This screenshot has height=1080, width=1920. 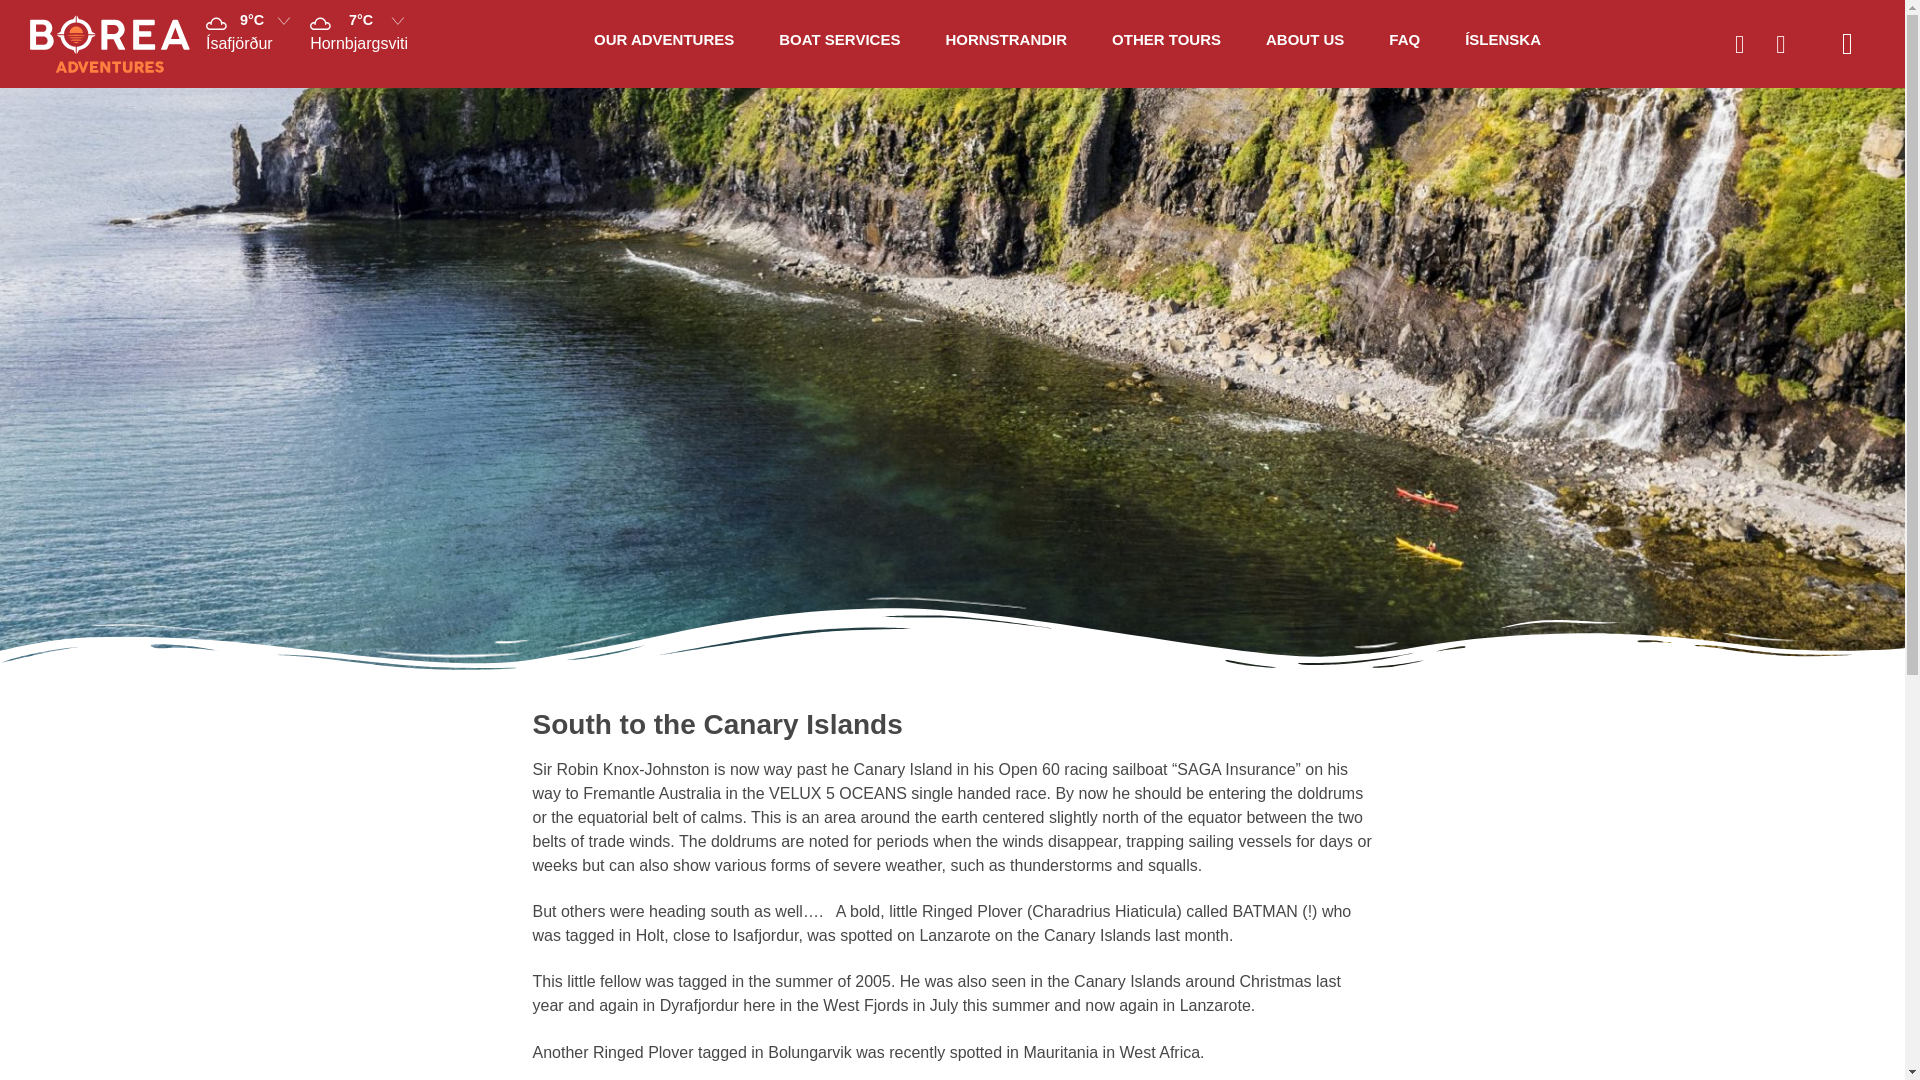 What do you see at coordinates (663, 40) in the screenshot?
I see `OUR ADVENTURES` at bounding box center [663, 40].